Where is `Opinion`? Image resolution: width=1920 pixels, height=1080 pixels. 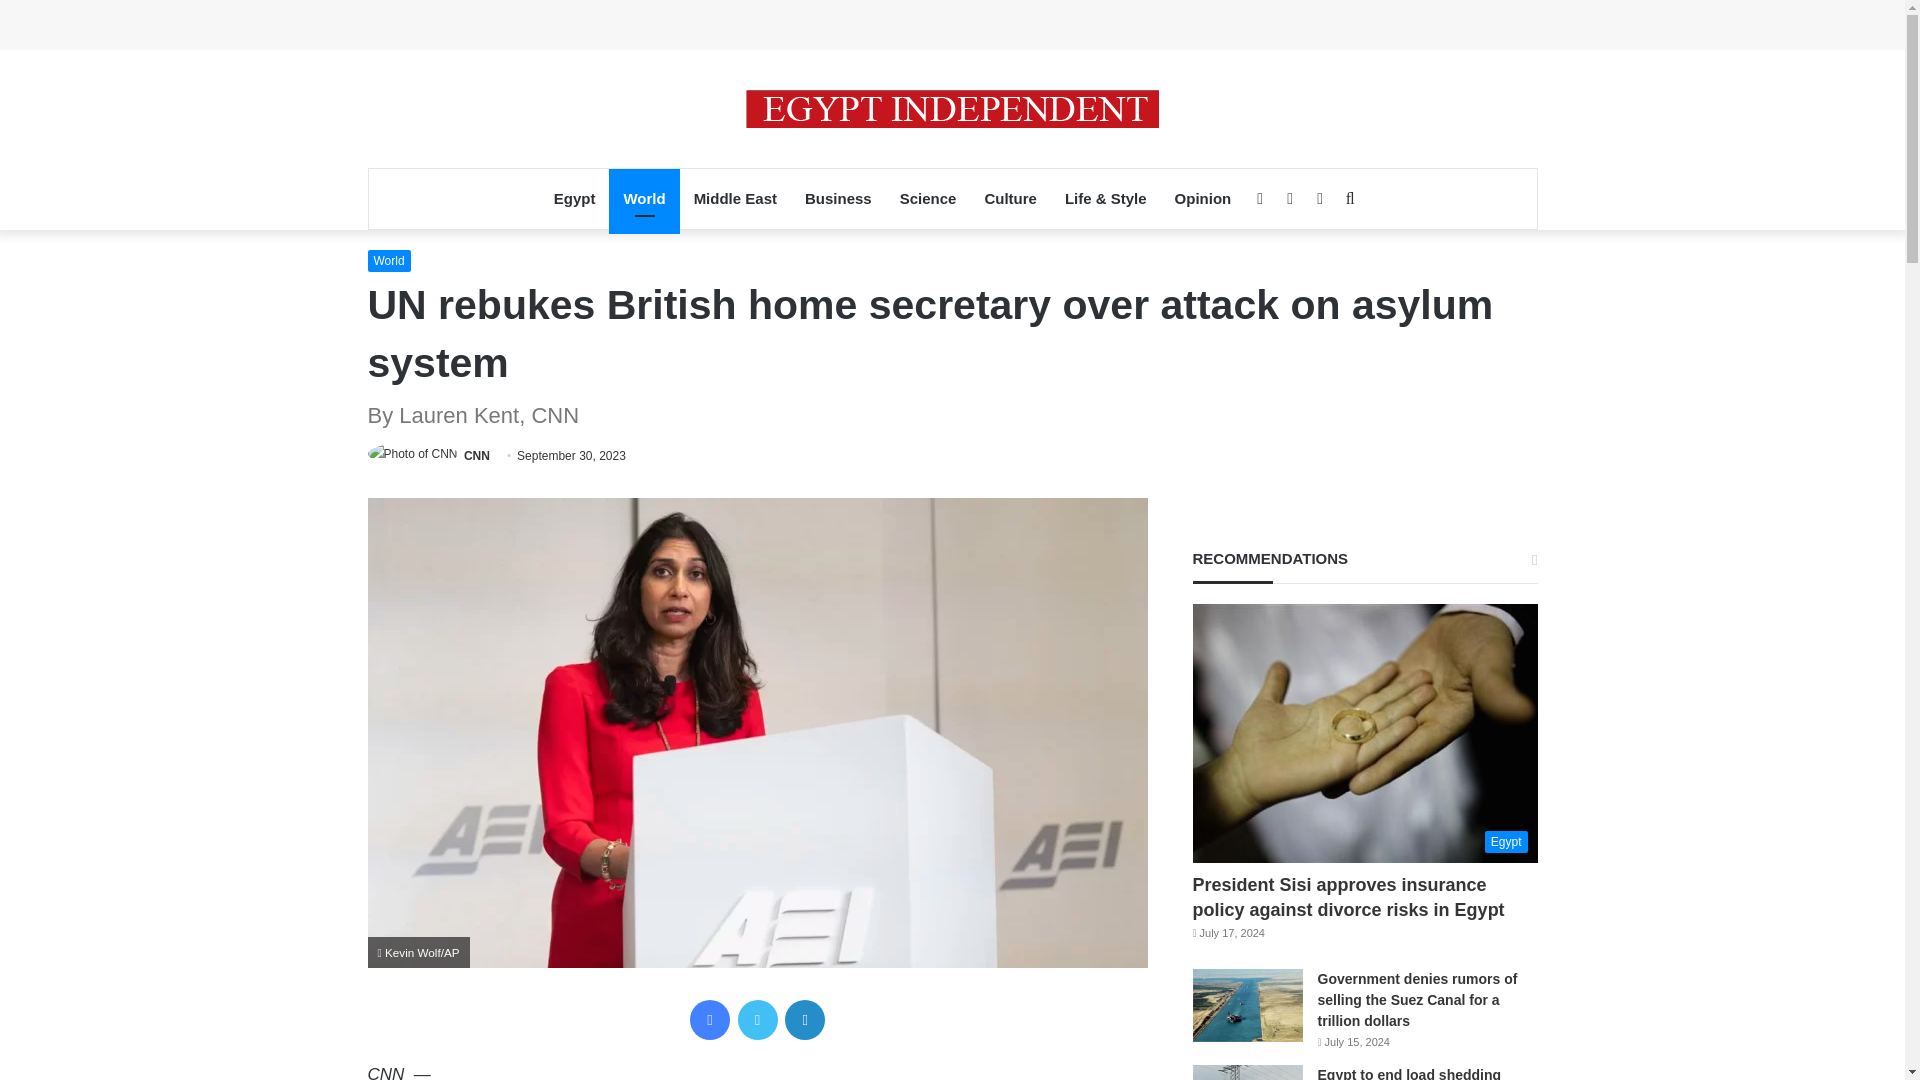
Opinion is located at coordinates (1204, 198).